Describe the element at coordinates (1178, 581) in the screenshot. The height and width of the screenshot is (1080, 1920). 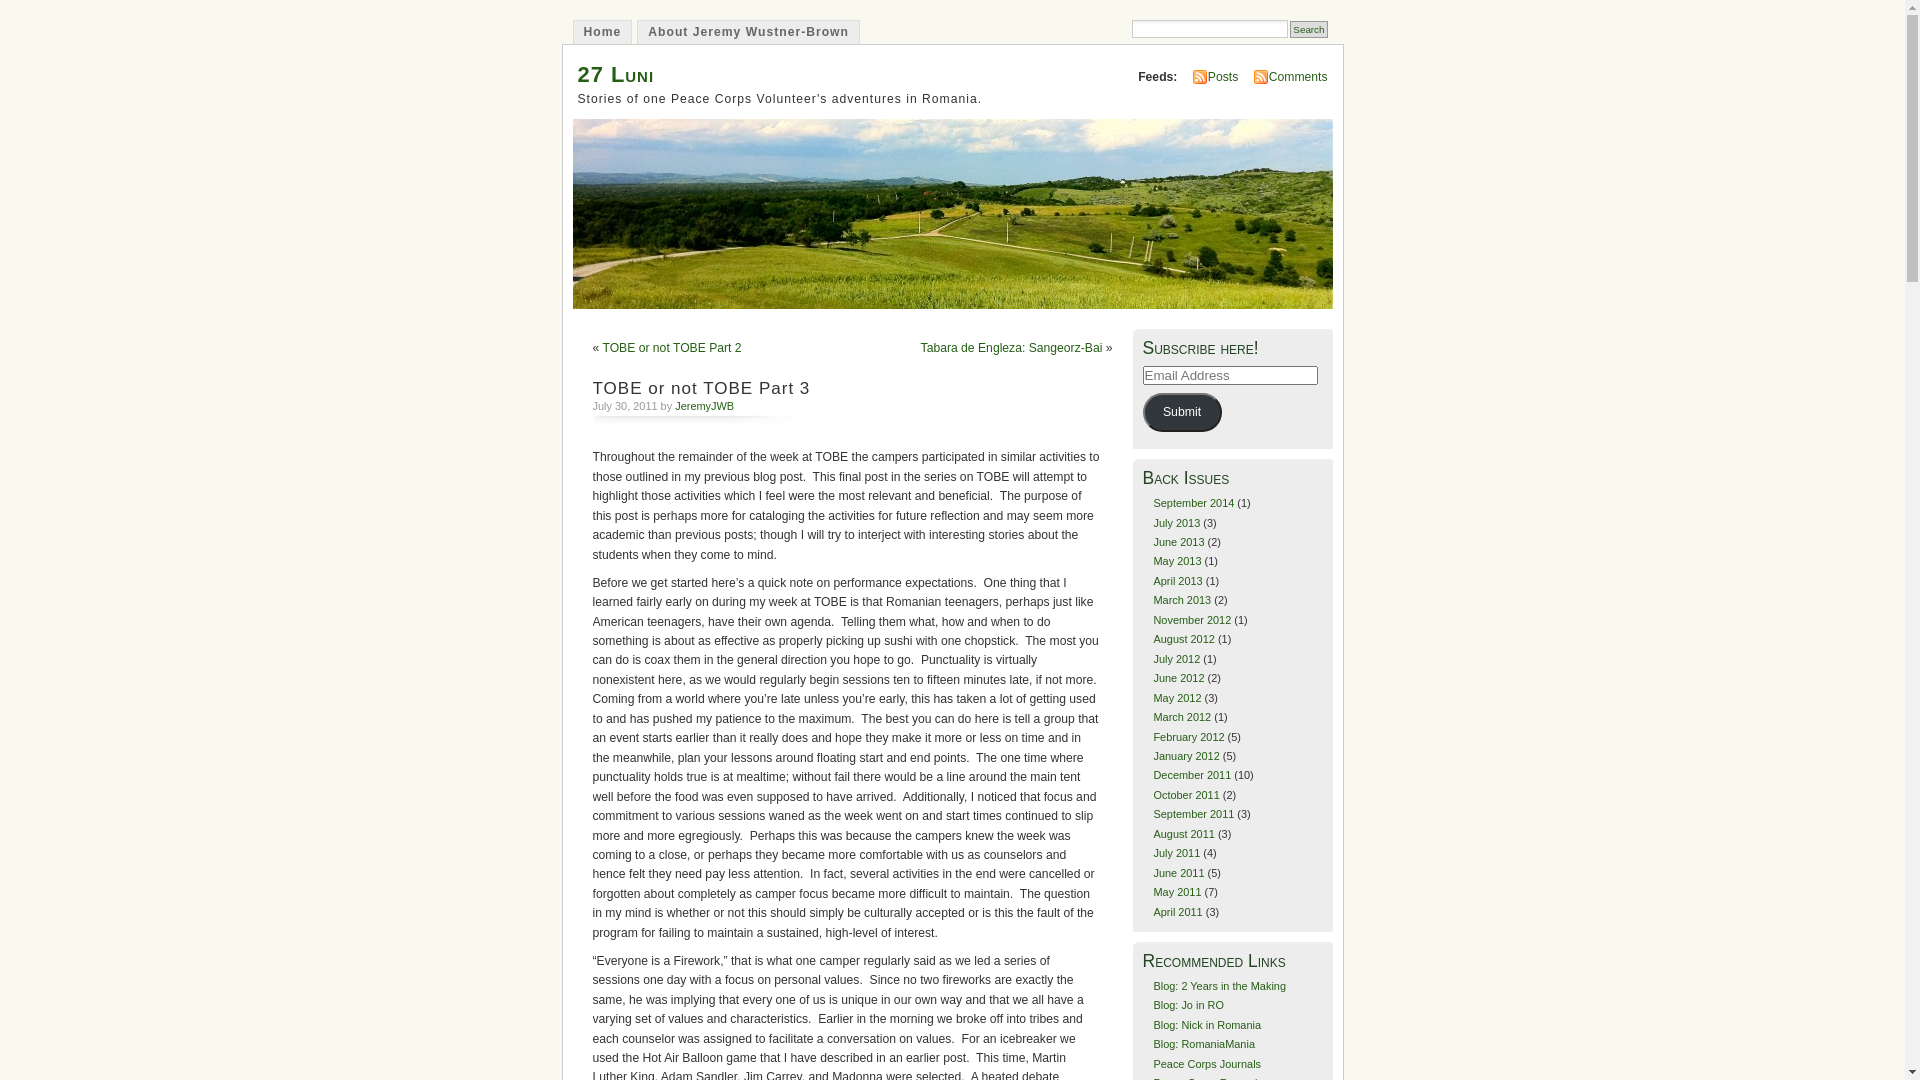
I see `April 2013` at that location.